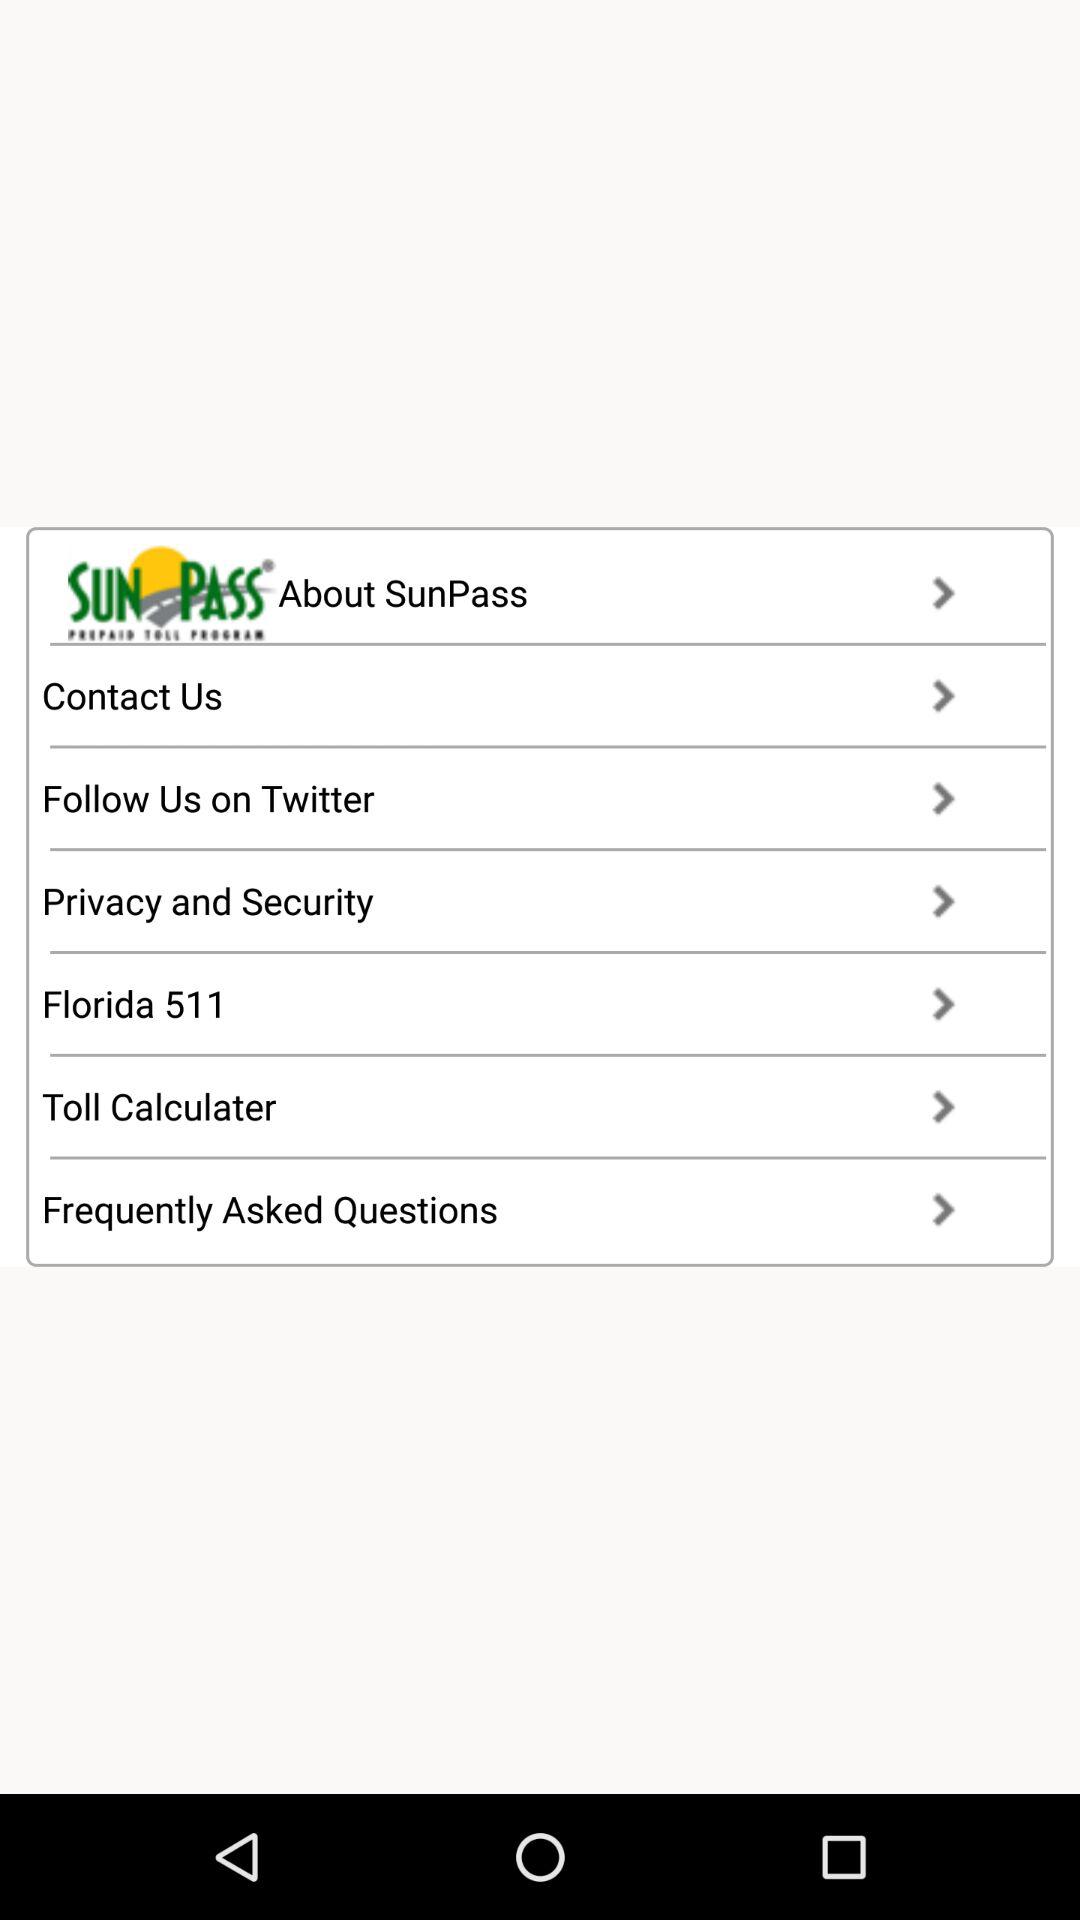 This screenshot has width=1080, height=1920. Describe the element at coordinates (530, 592) in the screenshot. I see `tap about sunpass item` at that location.